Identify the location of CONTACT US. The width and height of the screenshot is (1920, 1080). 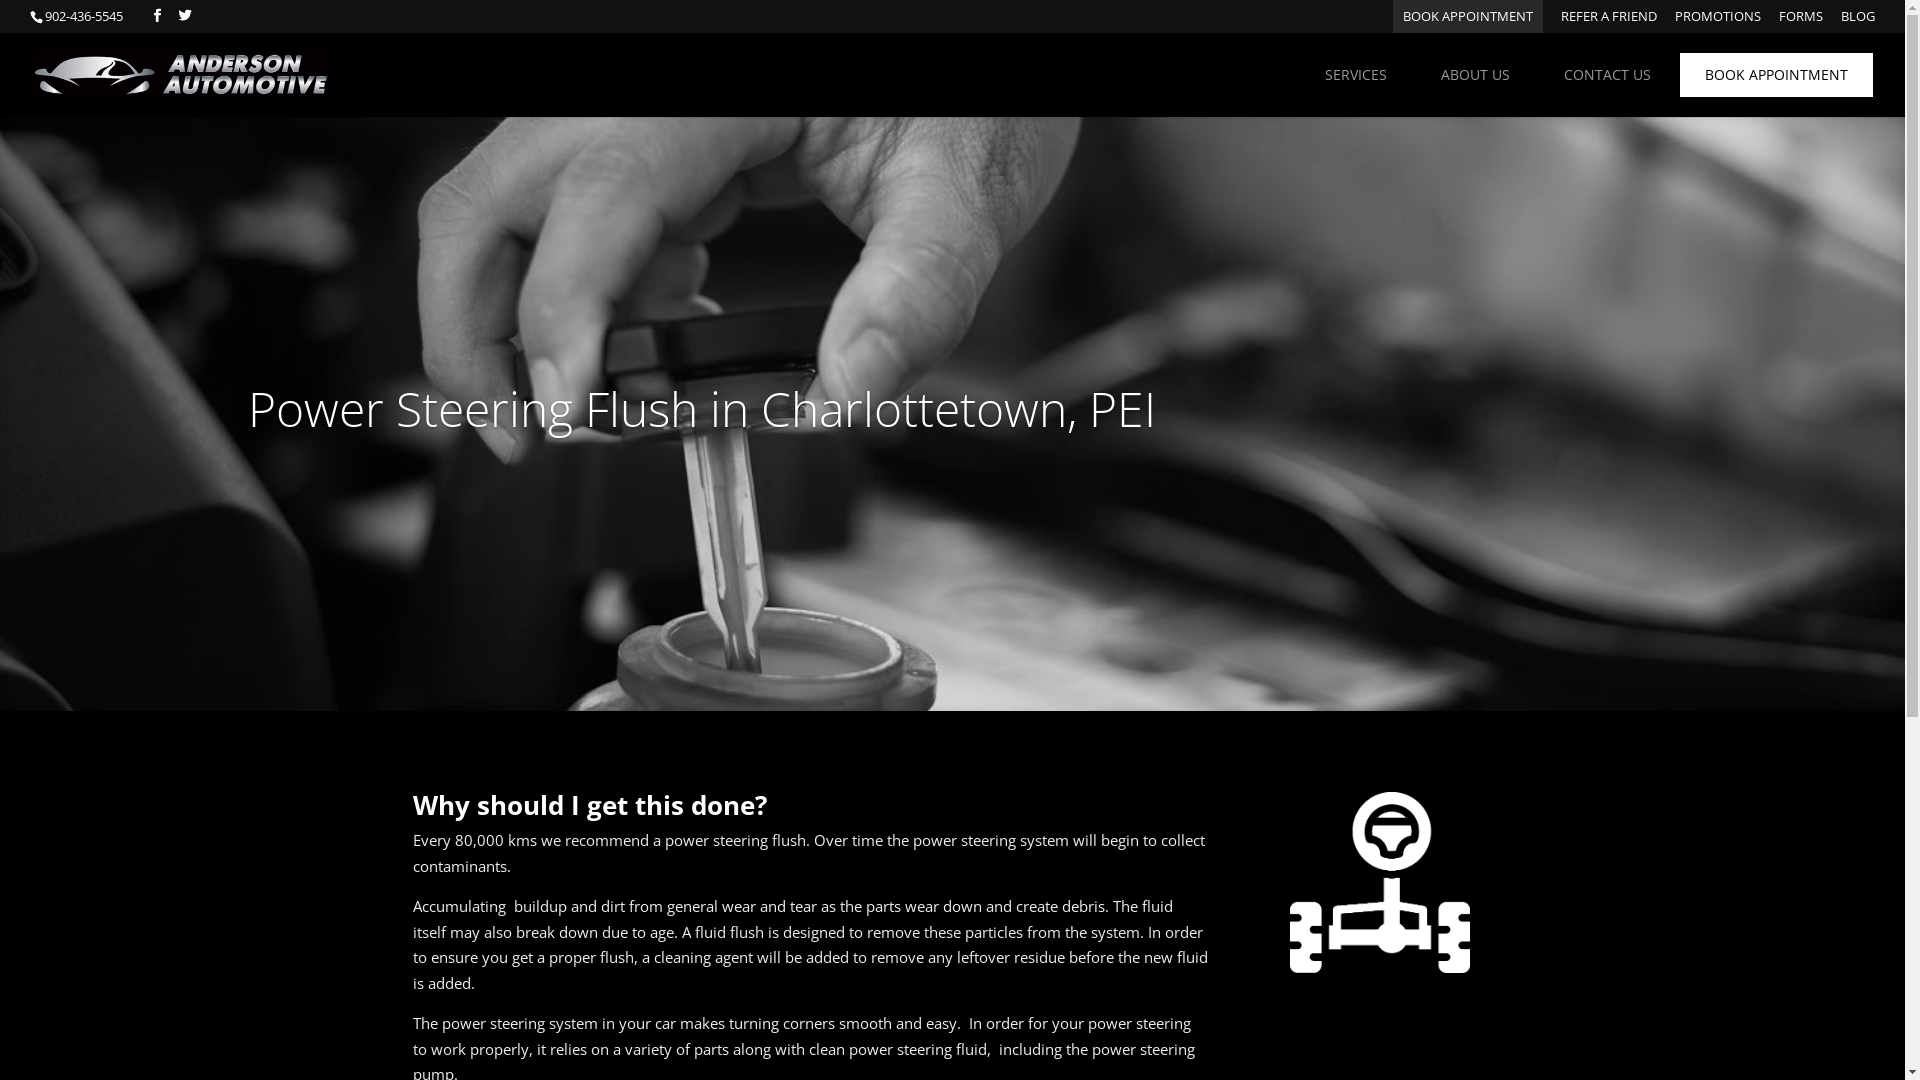
(1608, 75).